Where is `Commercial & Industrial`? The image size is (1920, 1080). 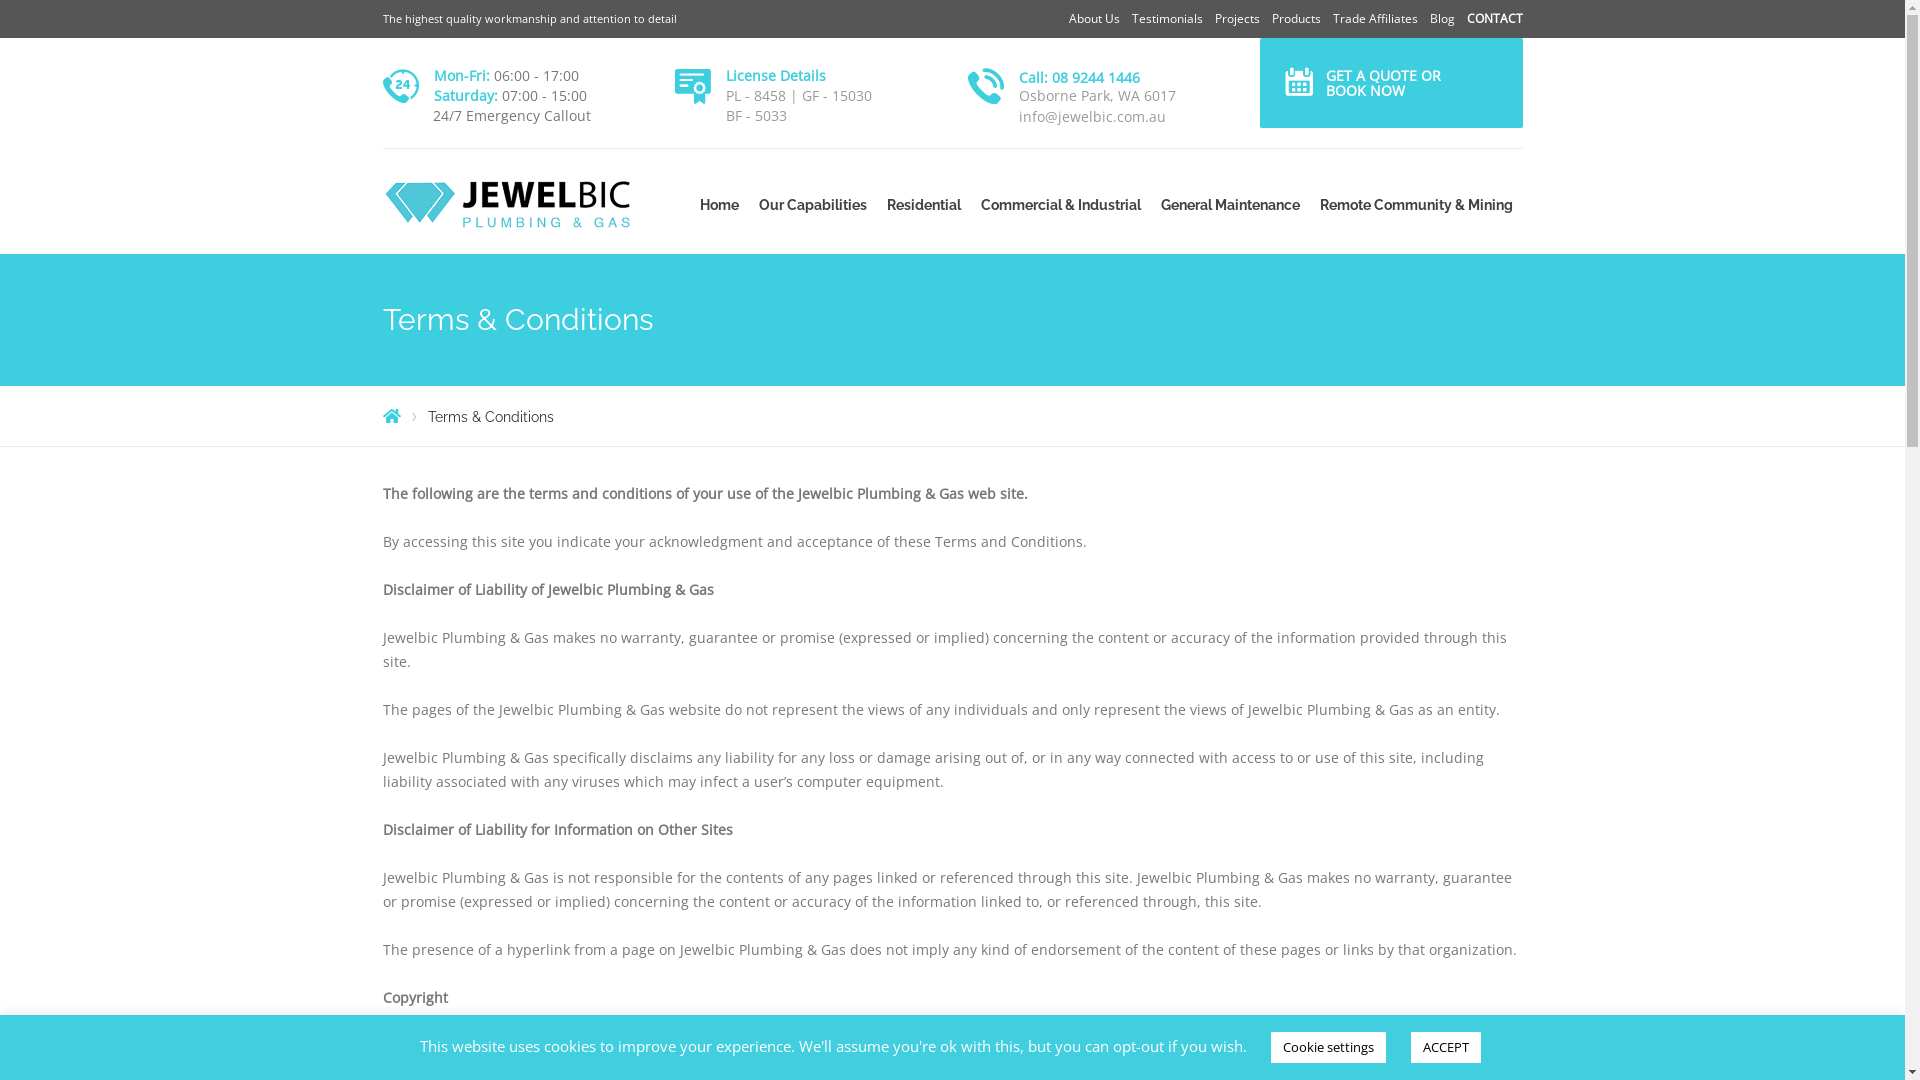
Commercial & Industrial is located at coordinates (1060, 205).